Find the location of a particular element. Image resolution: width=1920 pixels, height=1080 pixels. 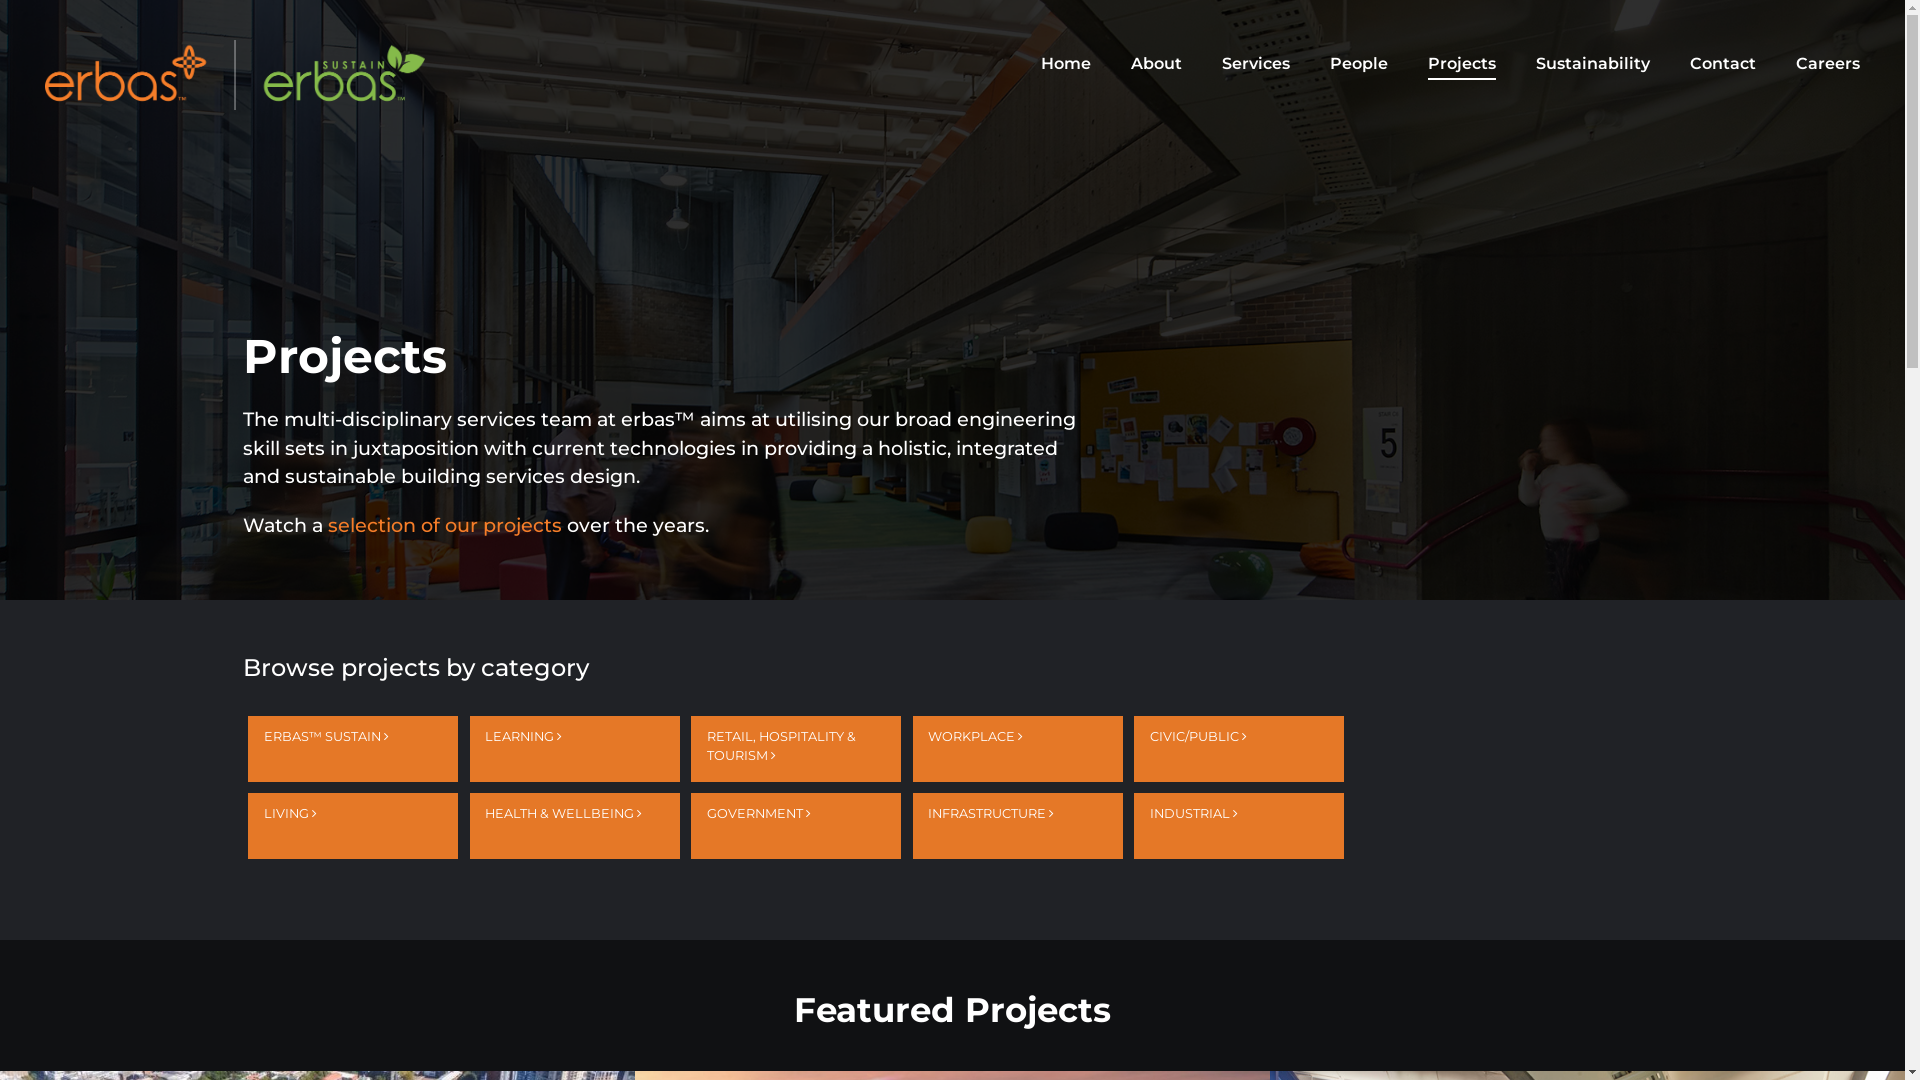

Contact is located at coordinates (1723, 64).